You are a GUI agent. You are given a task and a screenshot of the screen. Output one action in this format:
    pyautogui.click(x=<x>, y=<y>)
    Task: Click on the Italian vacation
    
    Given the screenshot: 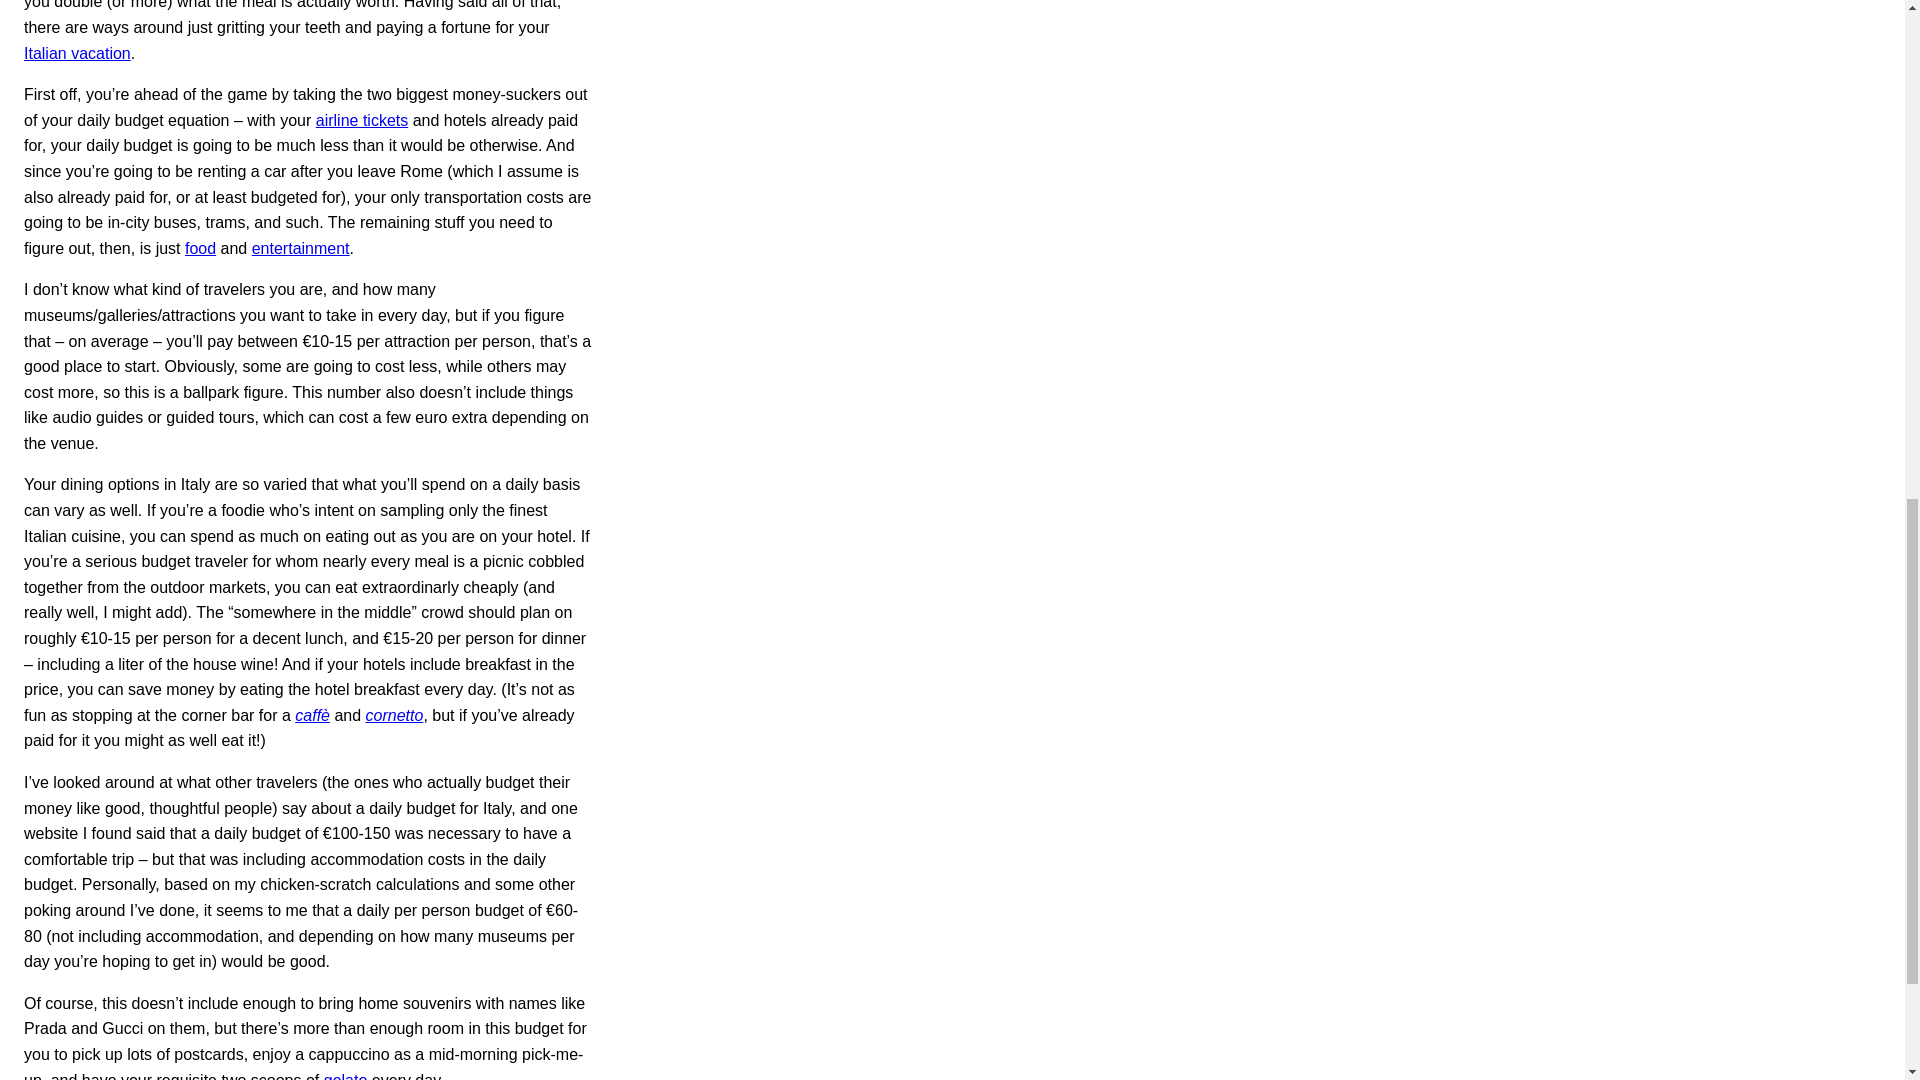 What is the action you would take?
    pyautogui.click(x=76, y=53)
    